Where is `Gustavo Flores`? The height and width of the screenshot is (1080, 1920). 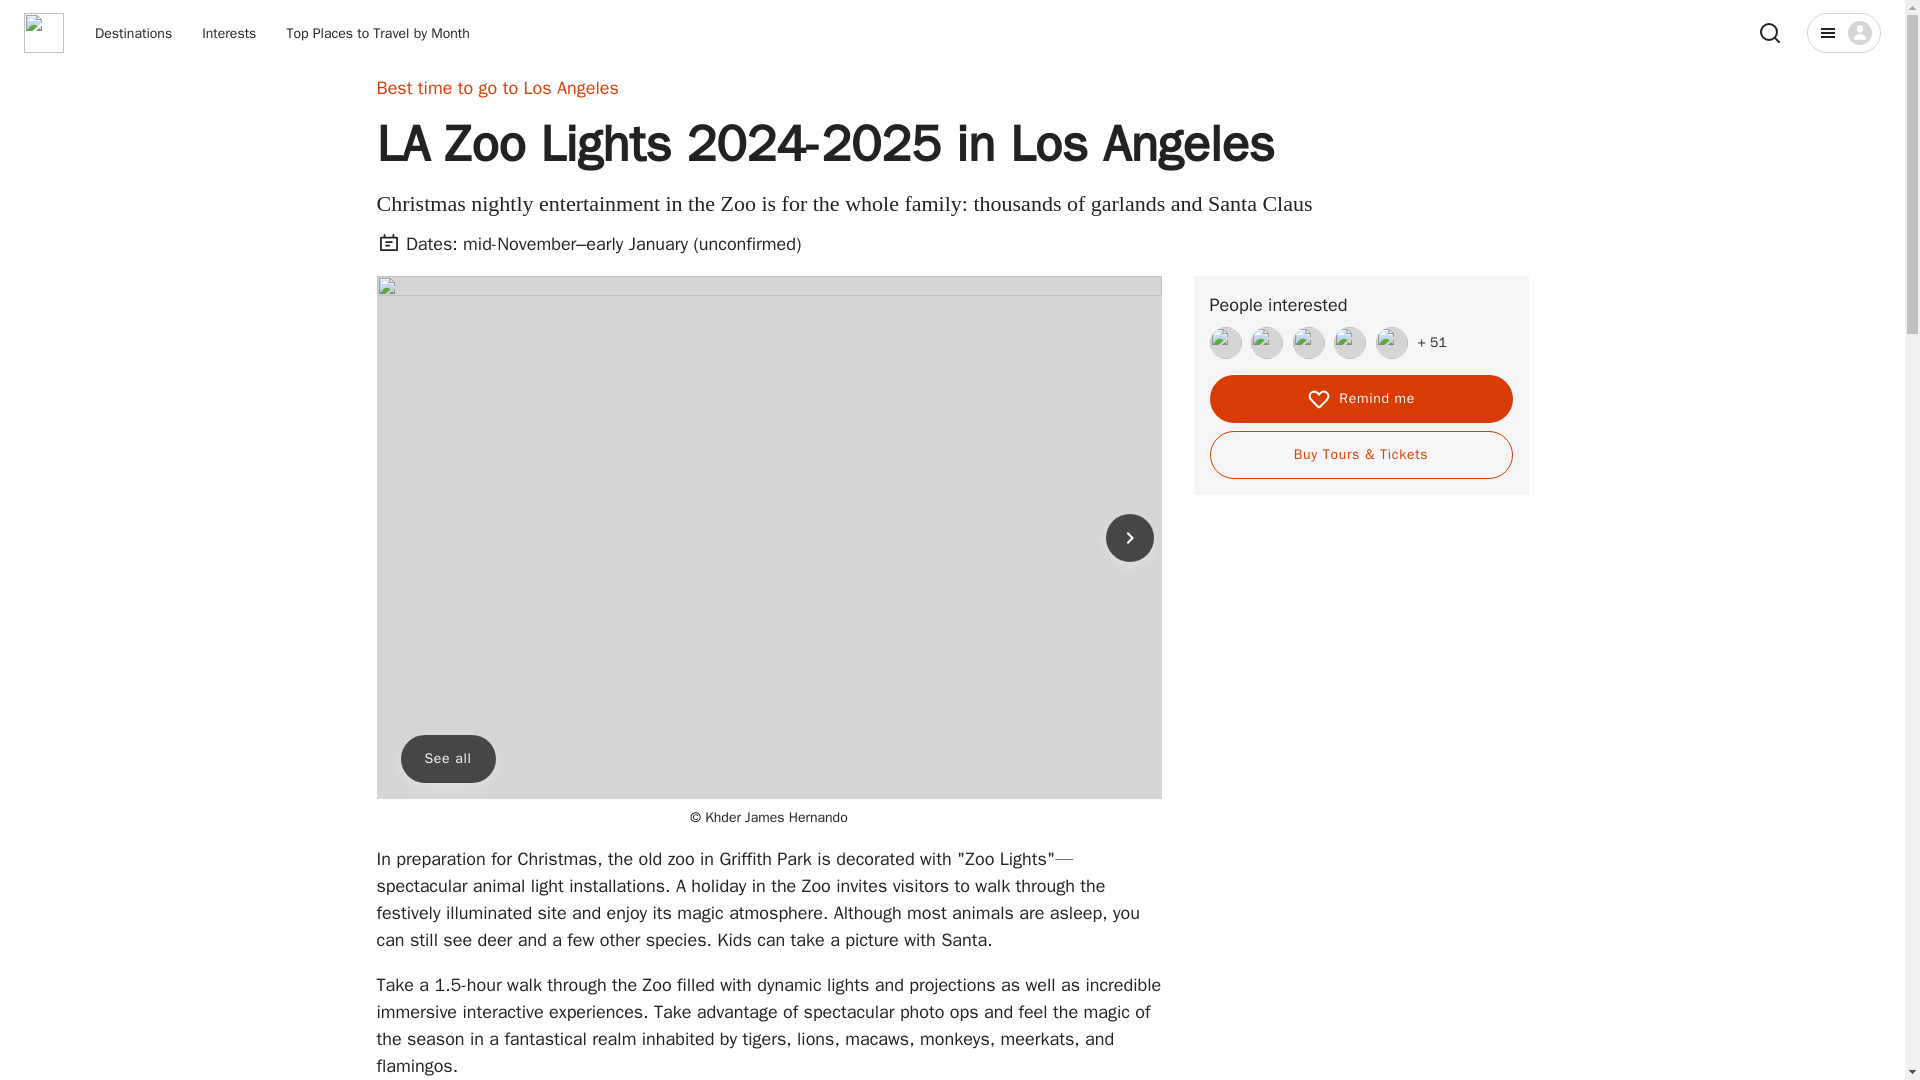 Gustavo Flores is located at coordinates (1266, 342).